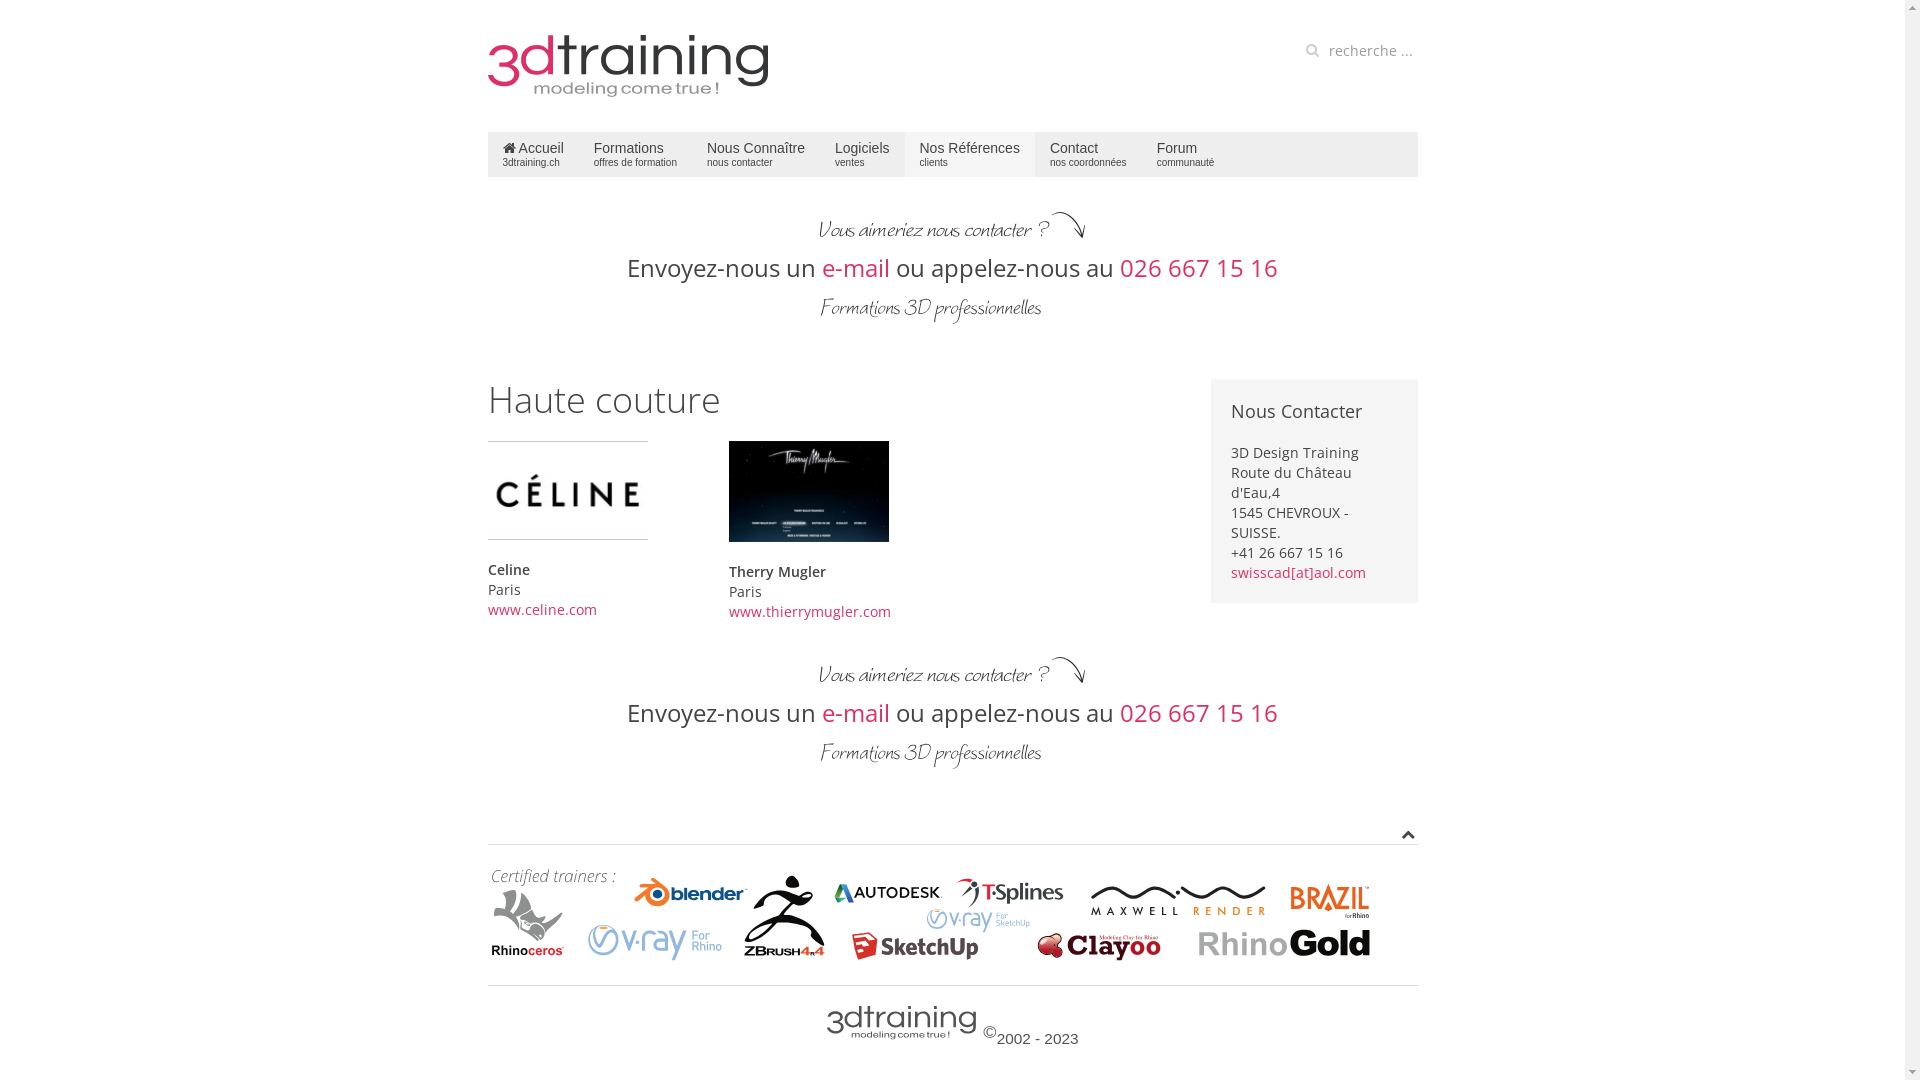  What do you see at coordinates (1298, 572) in the screenshot?
I see `swisscad[at]aol.com` at bounding box center [1298, 572].